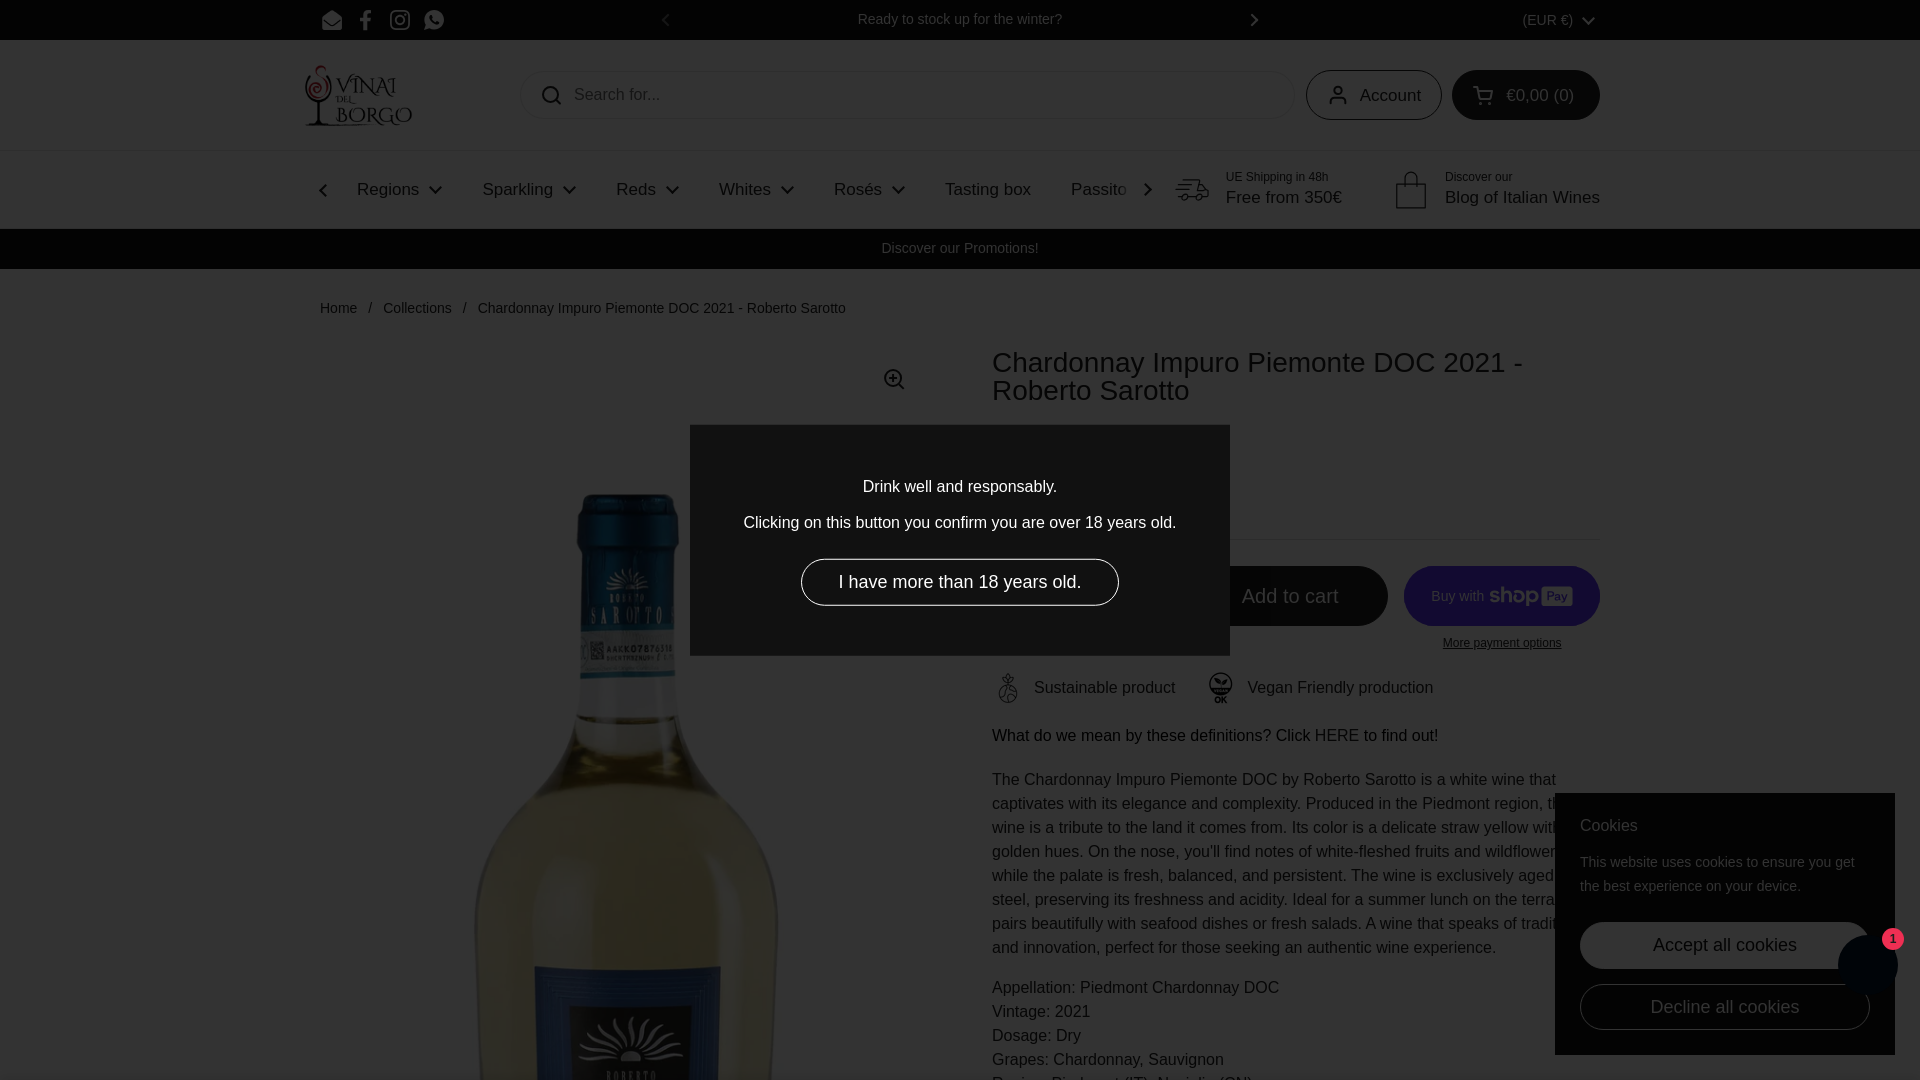 This screenshot has height=1080, width=1920. Describe the element at coordinates (400, 189) in the screenshot. I see `Regions` at that location.